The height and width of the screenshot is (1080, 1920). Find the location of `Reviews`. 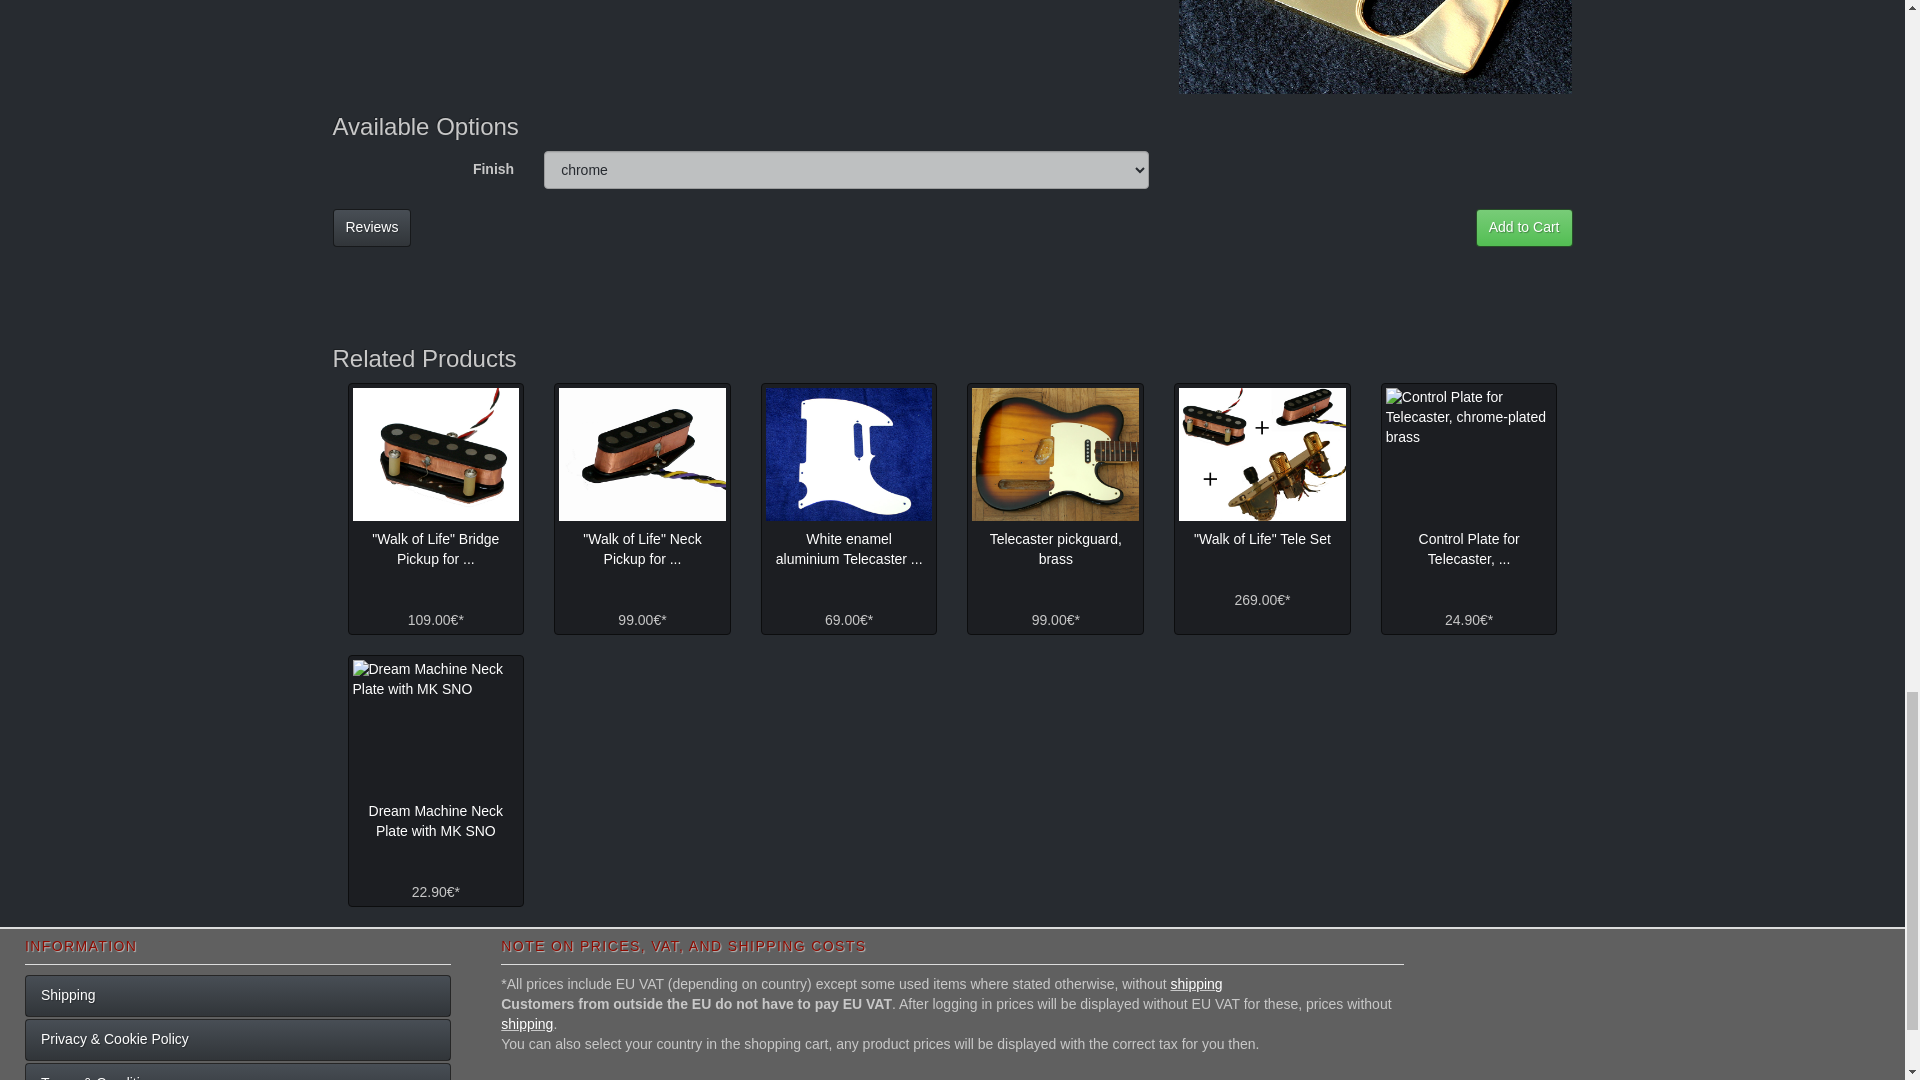

Reviews is located at coordinates (371, 228).